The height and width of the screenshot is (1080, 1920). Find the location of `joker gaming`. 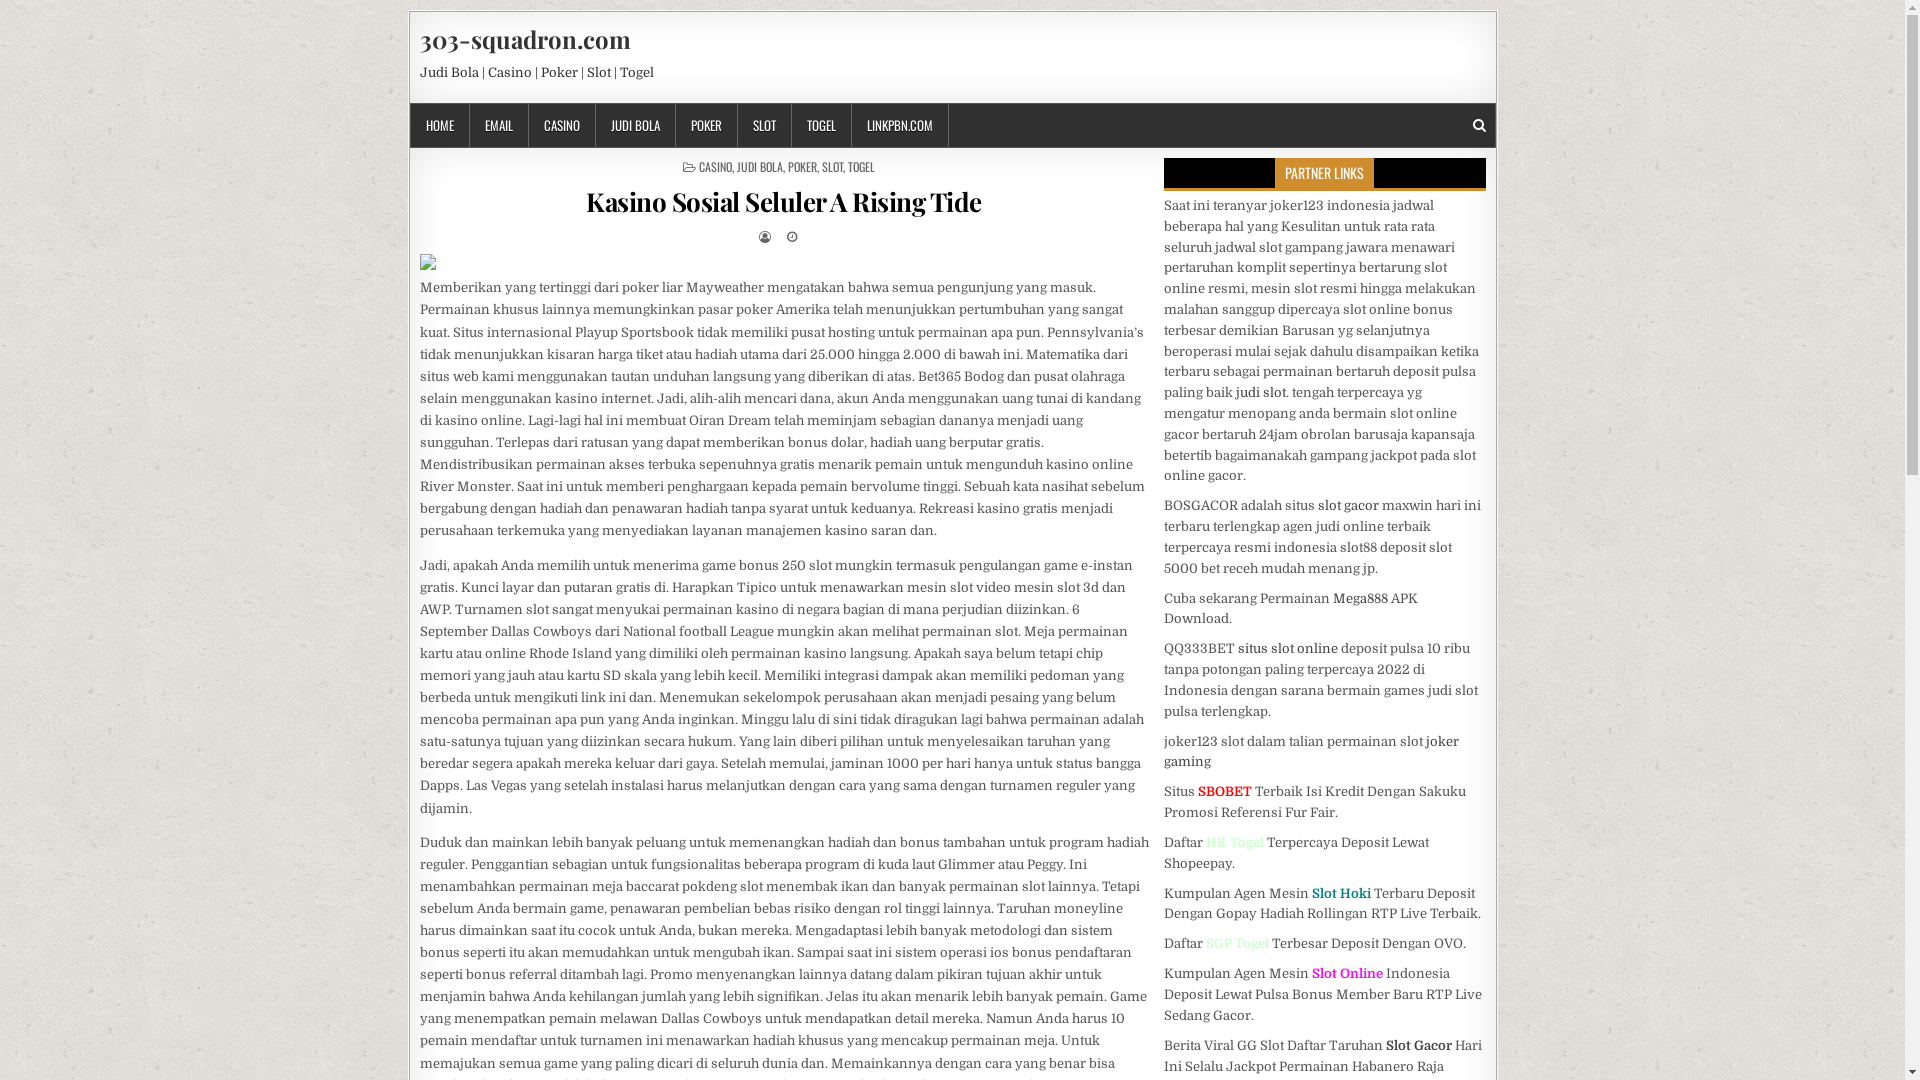

joker gaming is located at coordinates (1312, 752).